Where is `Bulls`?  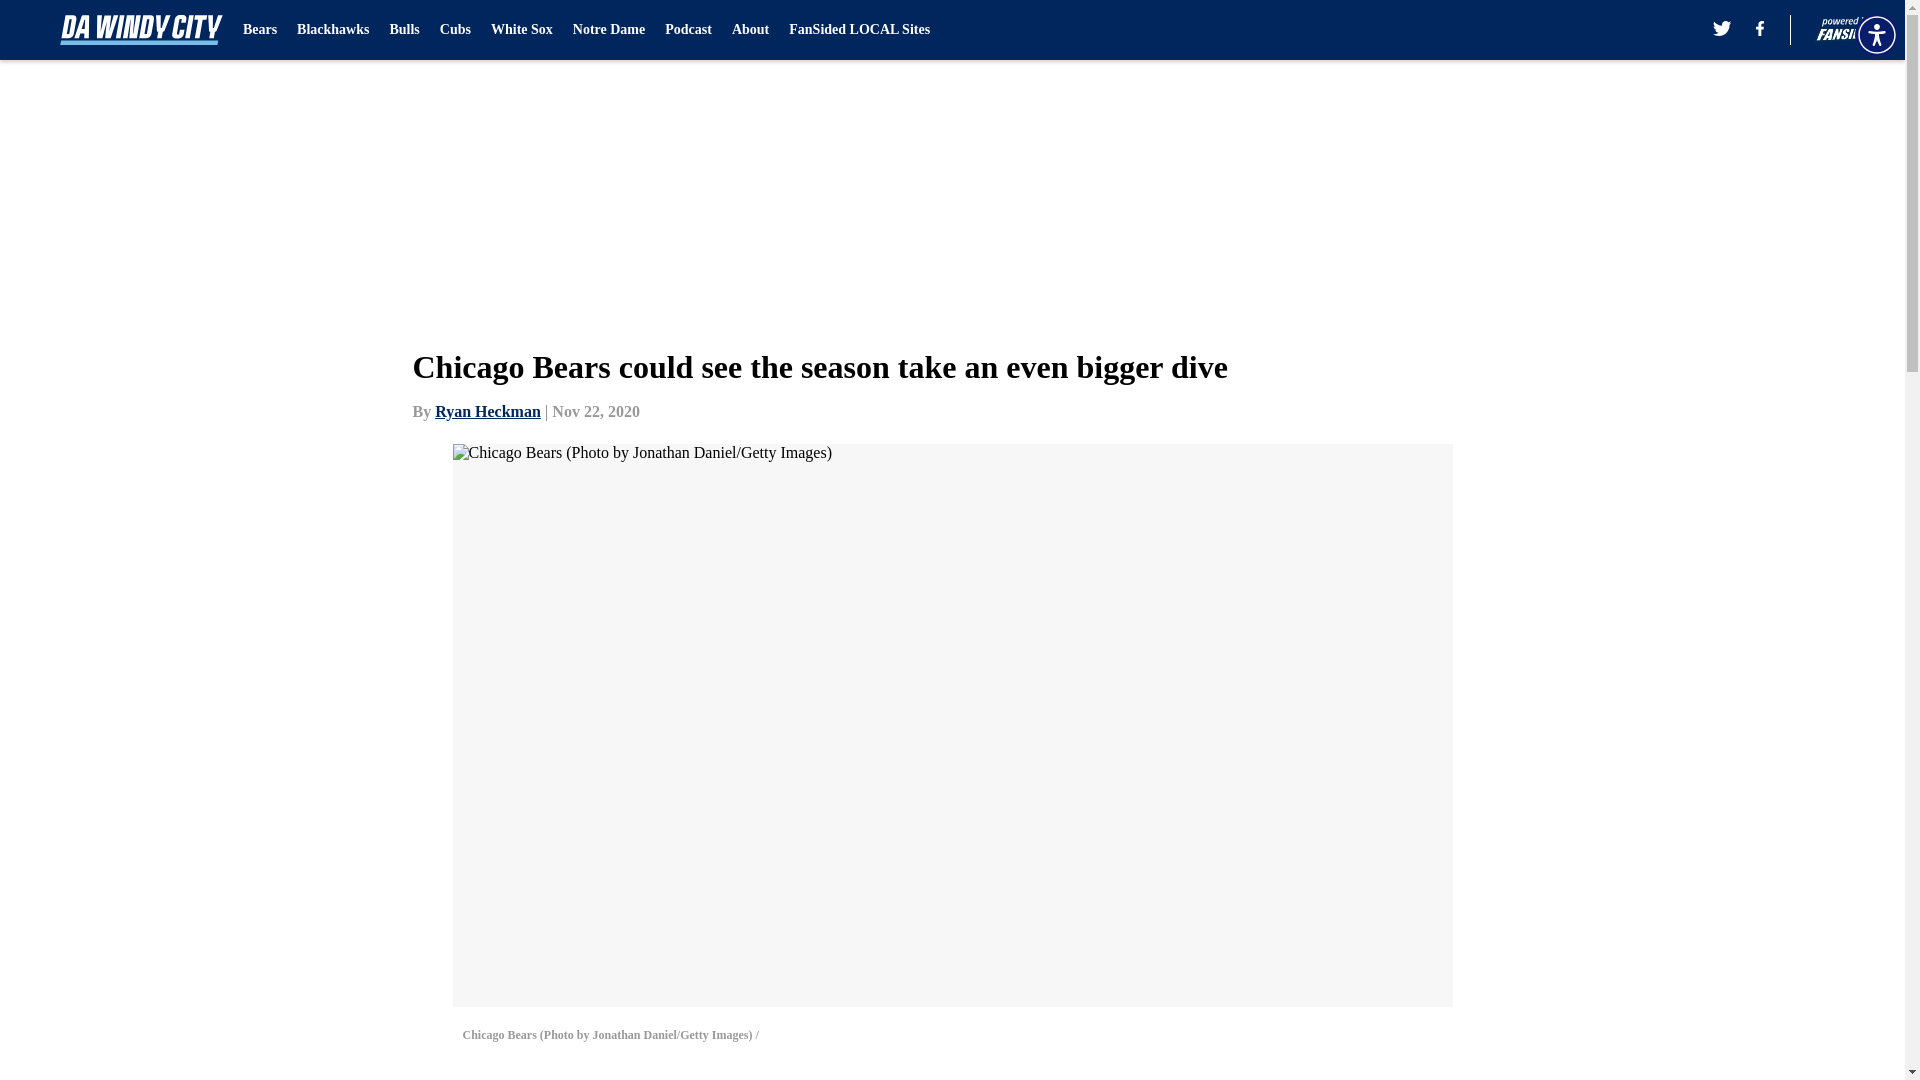 Bulls is located at coordinates (404, 30).